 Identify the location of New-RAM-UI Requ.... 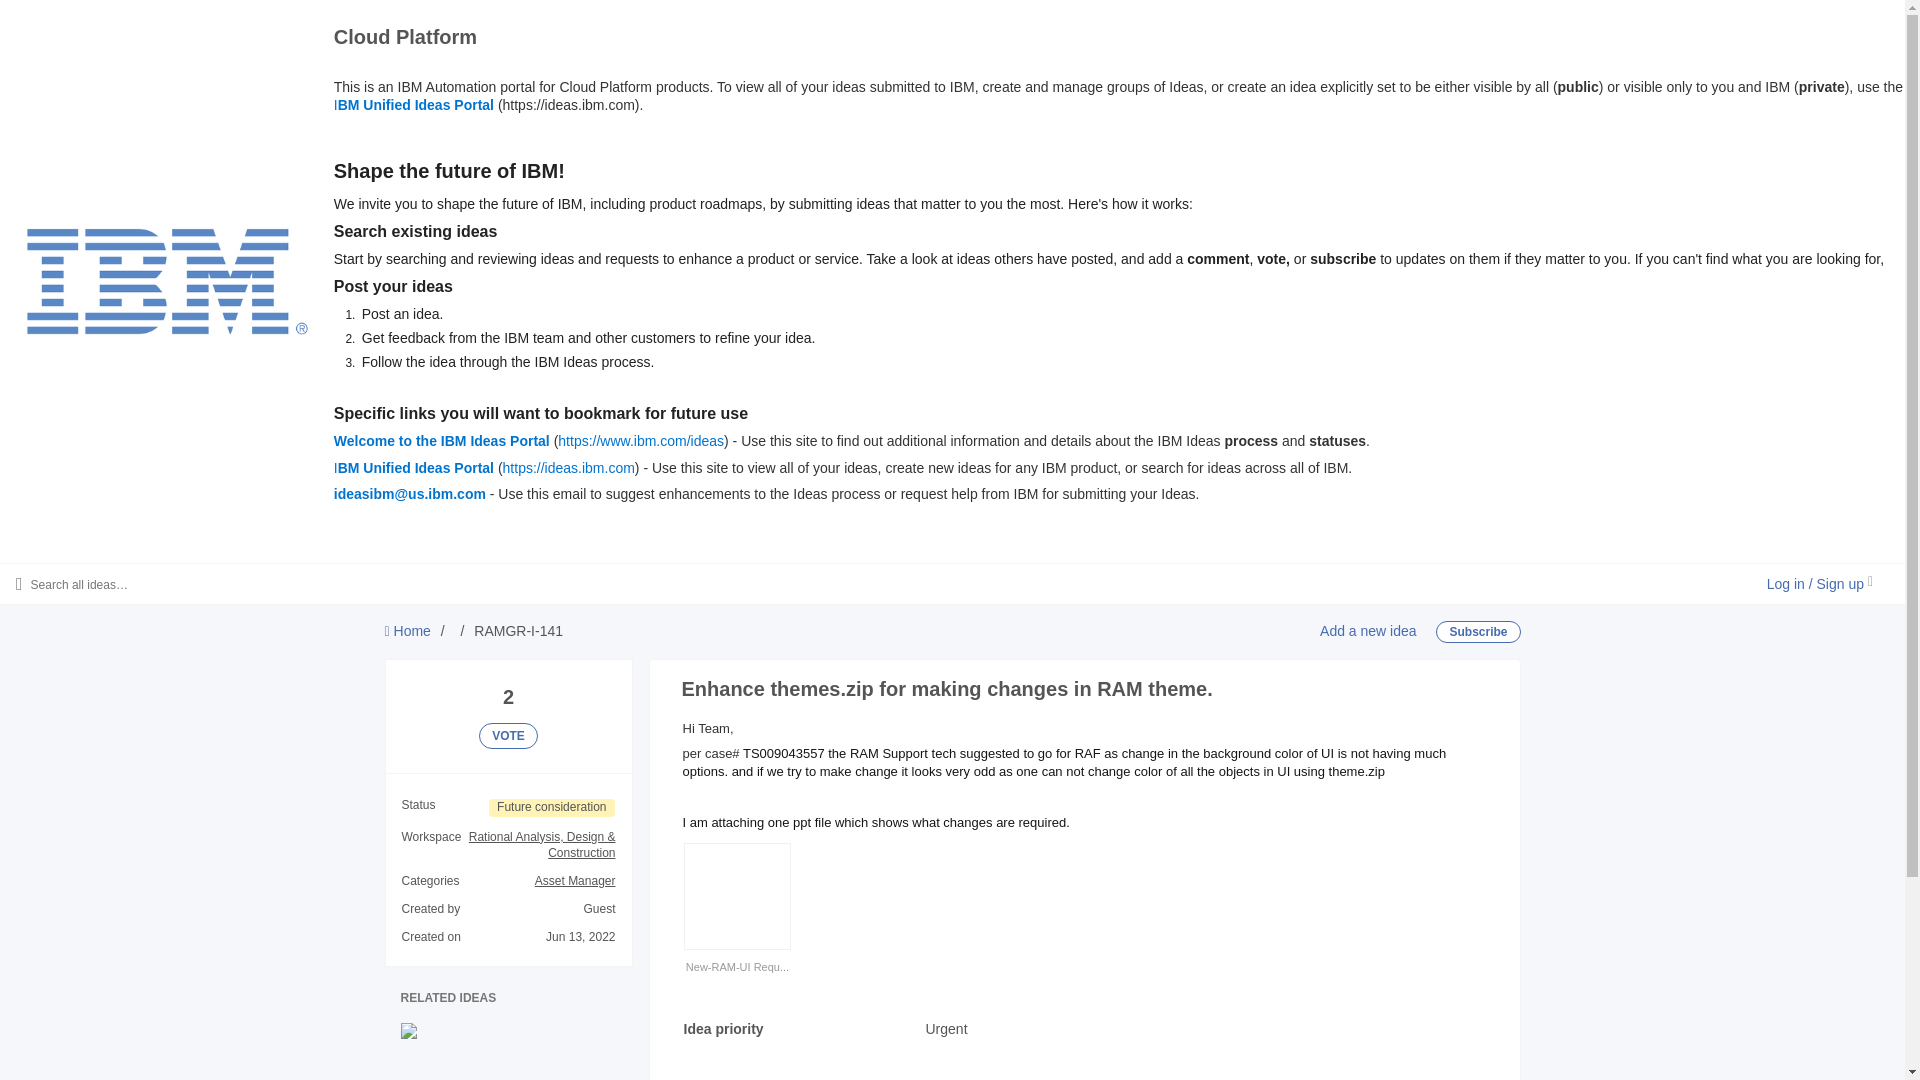
(737, 958).